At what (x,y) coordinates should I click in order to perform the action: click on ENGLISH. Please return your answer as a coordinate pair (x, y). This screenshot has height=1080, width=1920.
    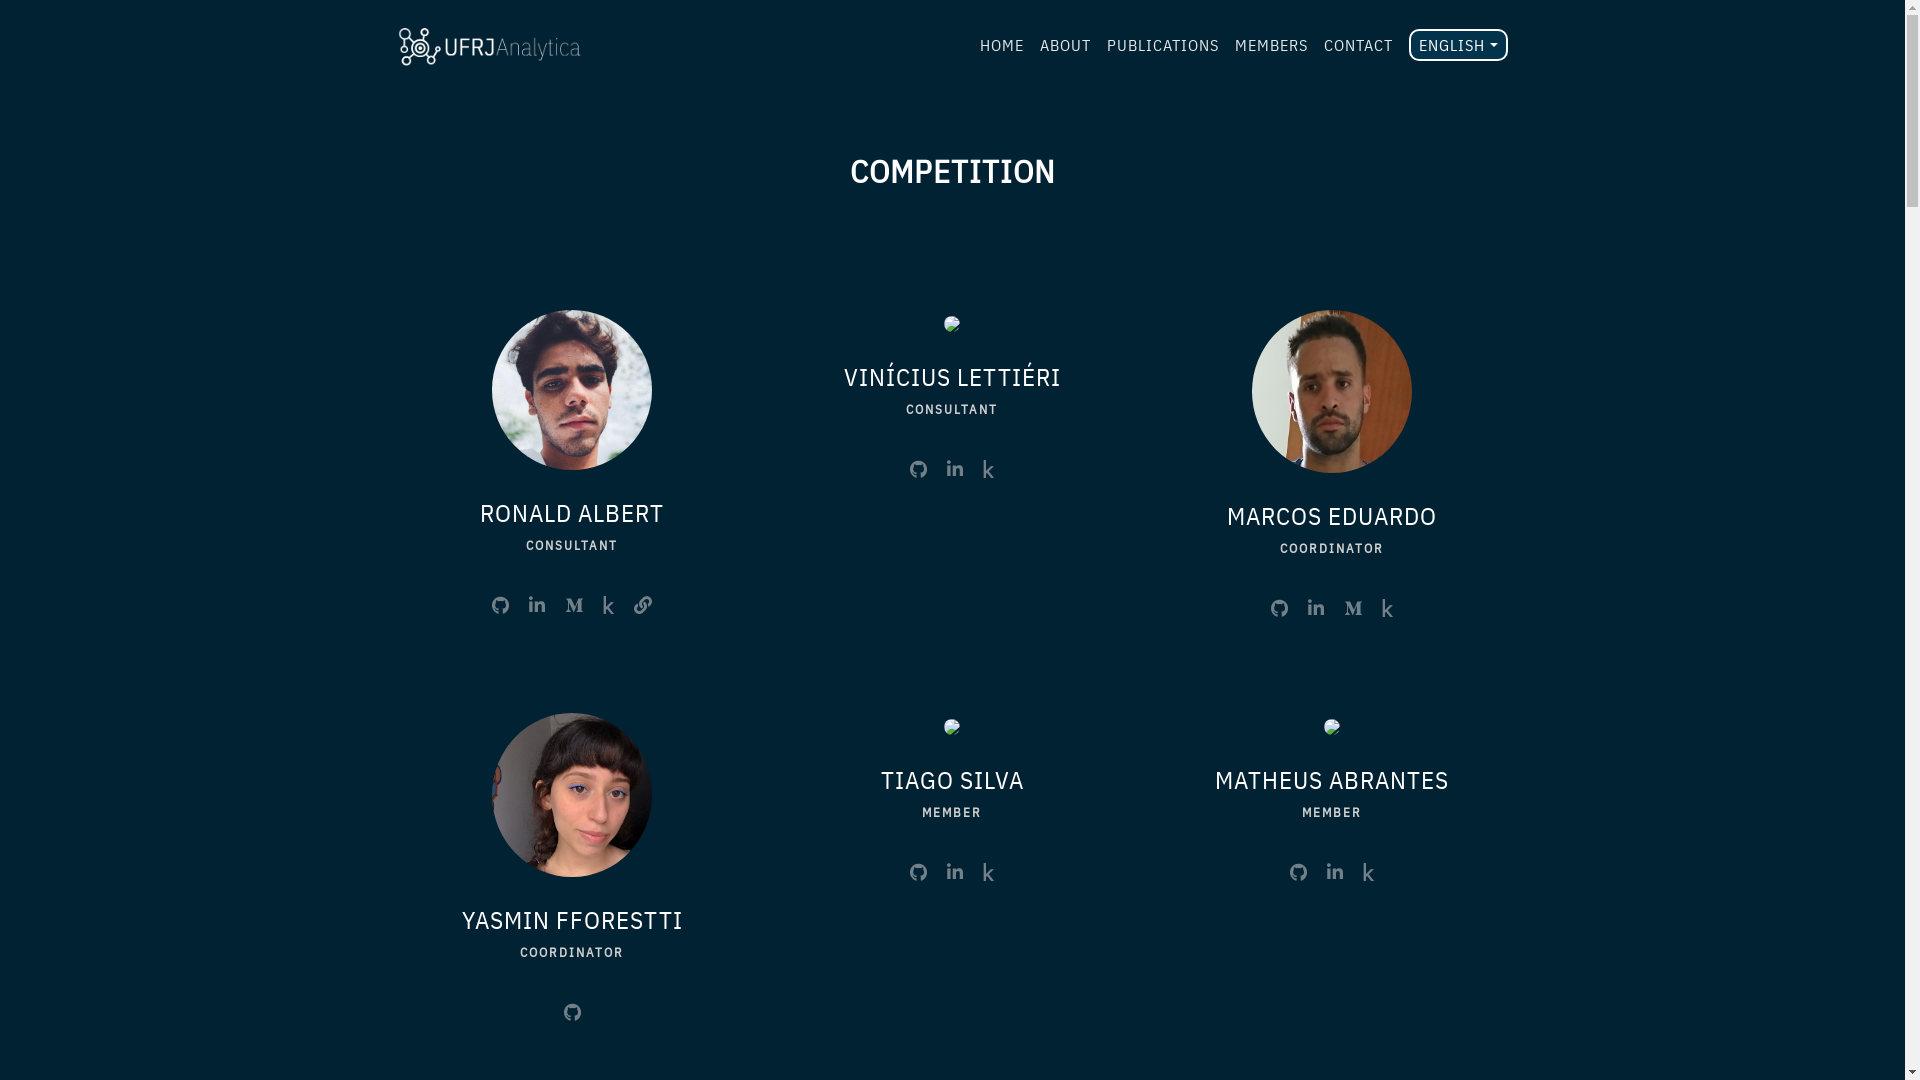
    Looking at the image, I should click on (1458, 45).